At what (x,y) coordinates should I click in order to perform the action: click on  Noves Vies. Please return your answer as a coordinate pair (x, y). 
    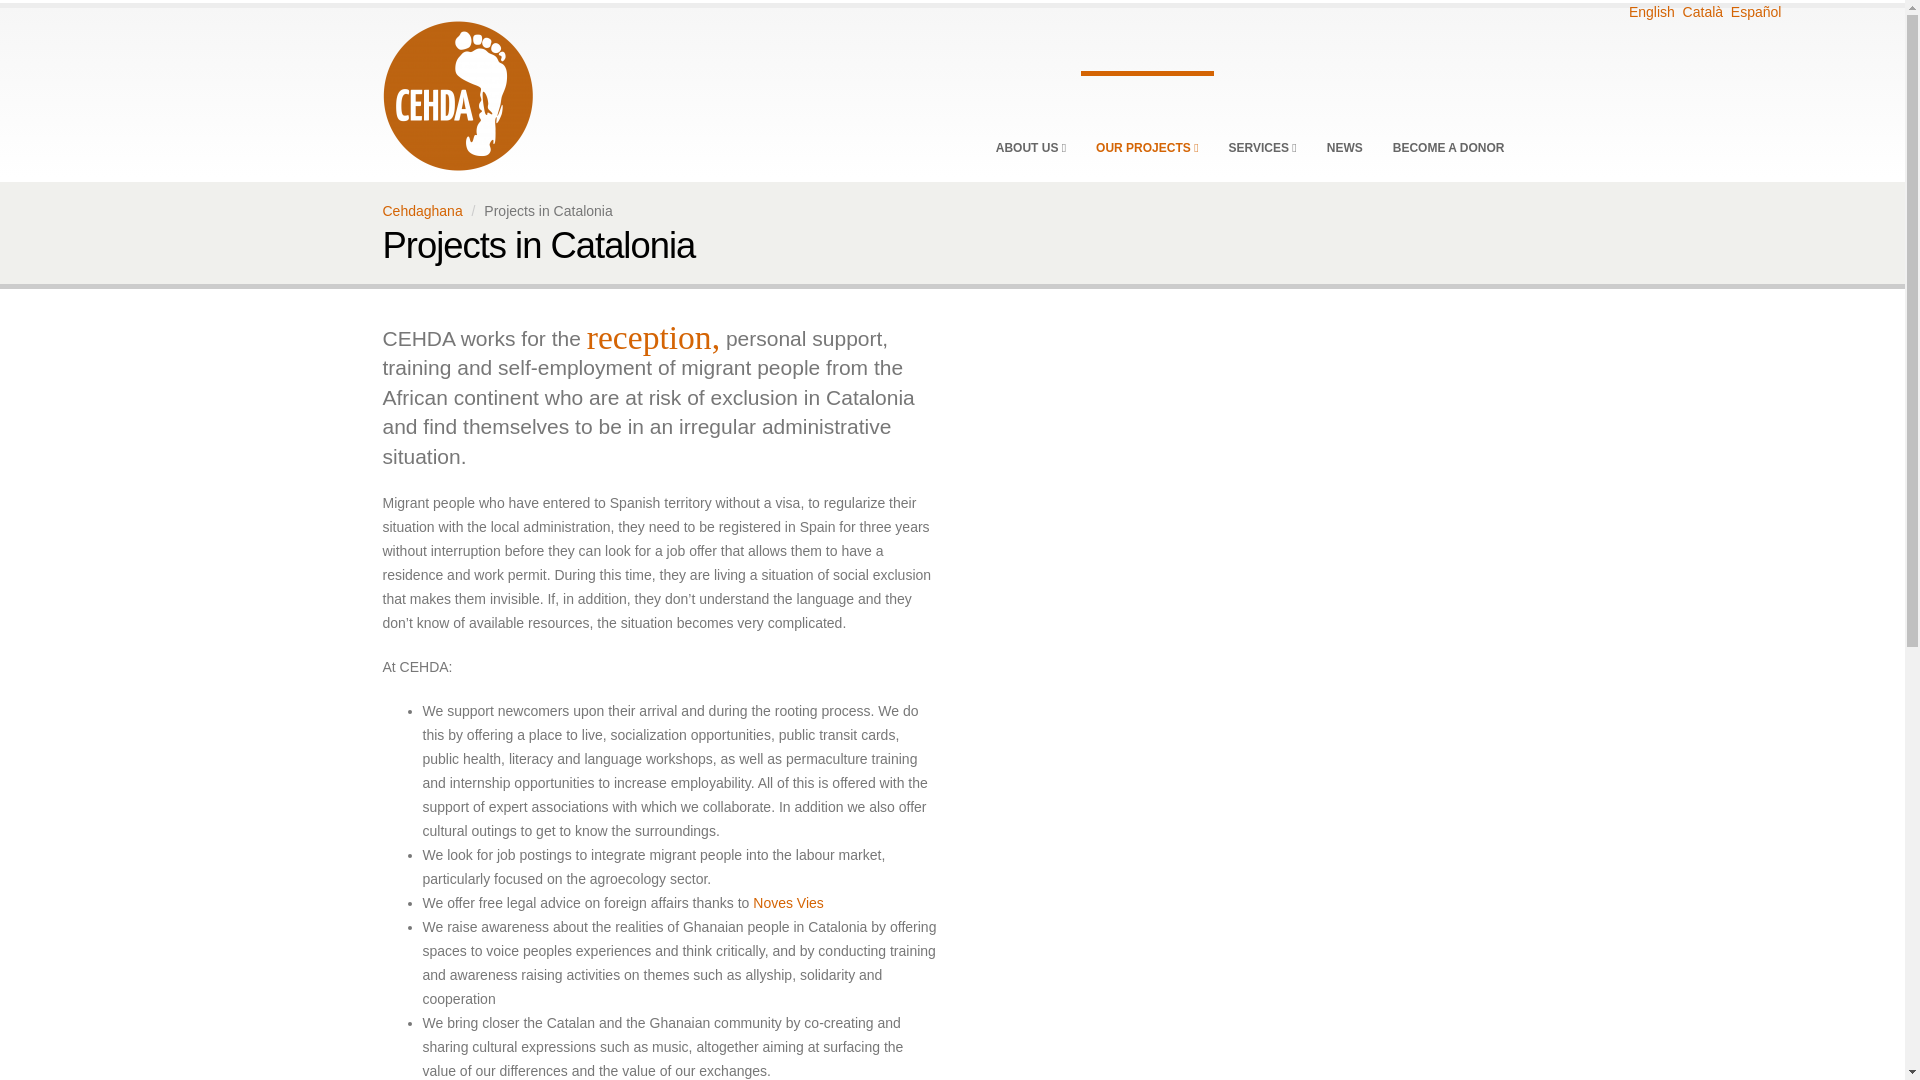
    Looking at the image, I should click on (786, 903).